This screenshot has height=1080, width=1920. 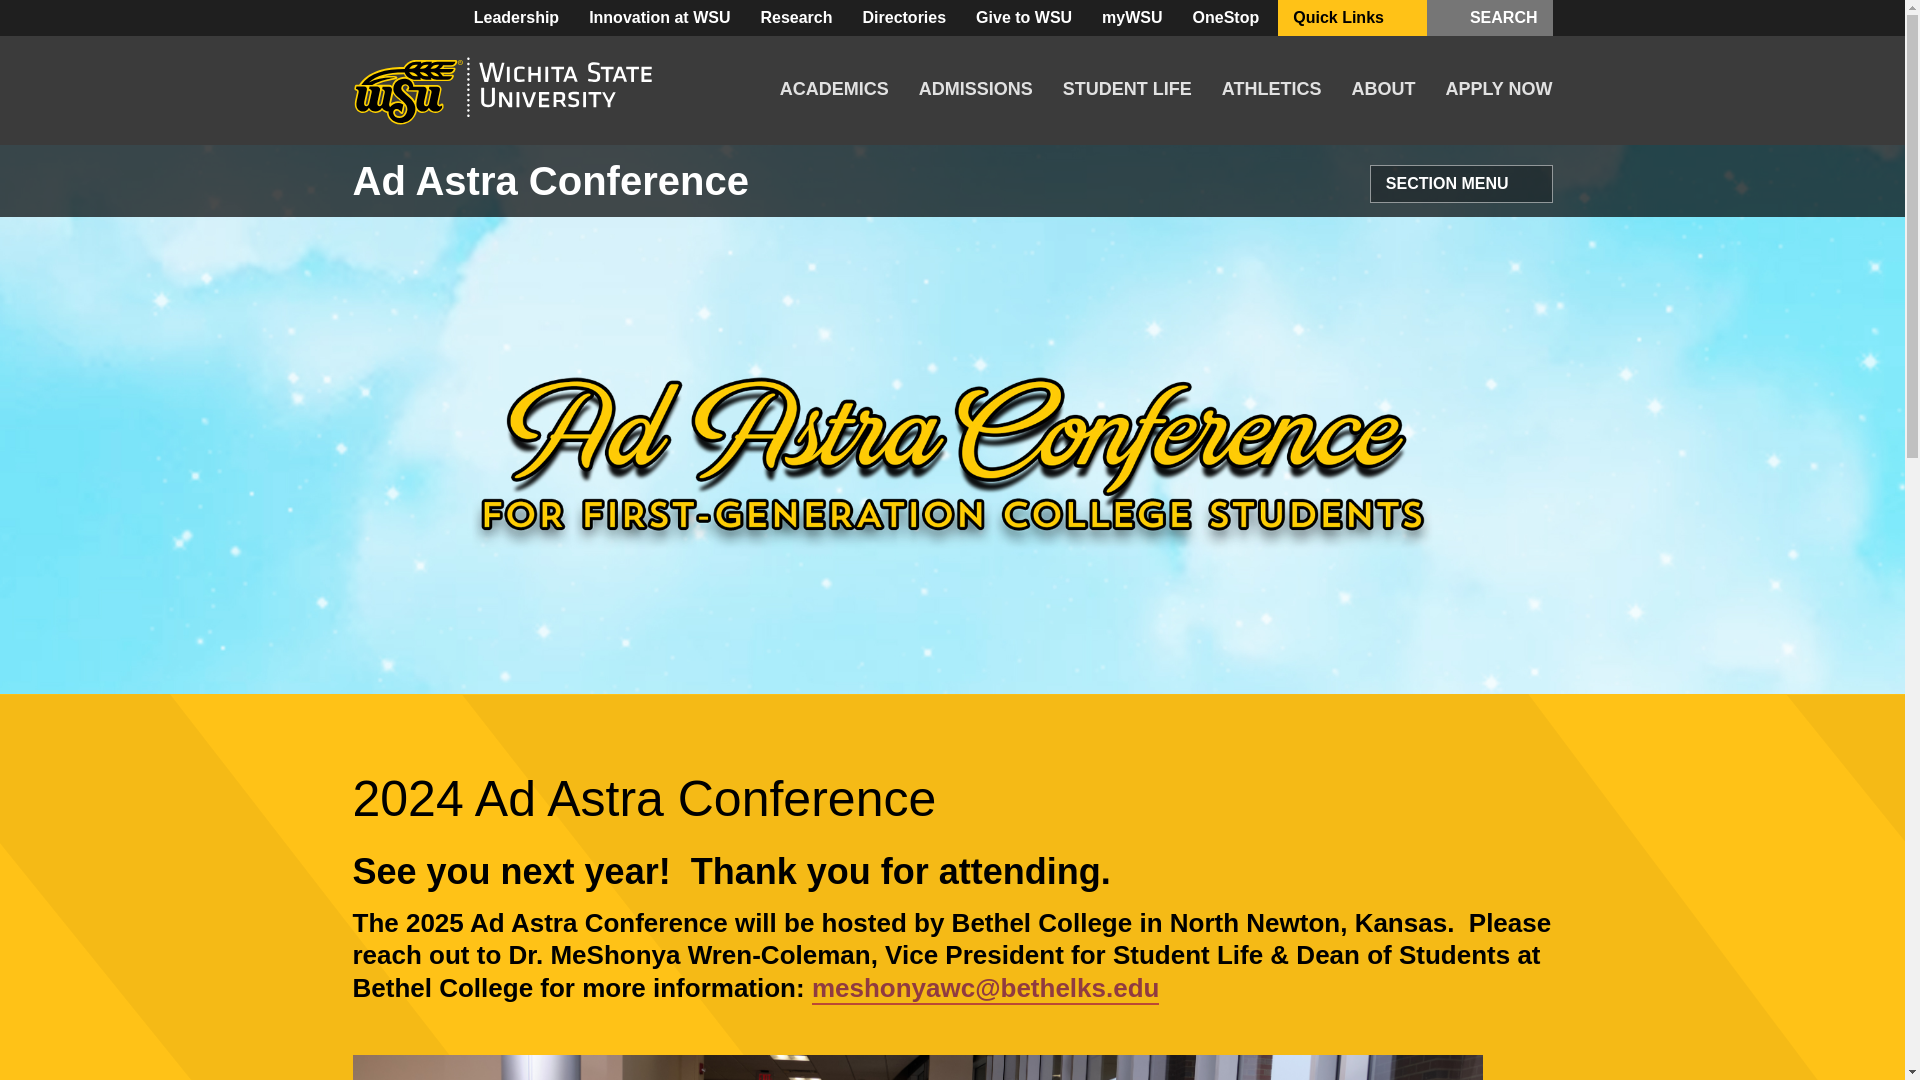 What do you see at coordinates (1526, 184) in the screenshot?
I see `Open Section Links` at bounding box center [1526, 184].